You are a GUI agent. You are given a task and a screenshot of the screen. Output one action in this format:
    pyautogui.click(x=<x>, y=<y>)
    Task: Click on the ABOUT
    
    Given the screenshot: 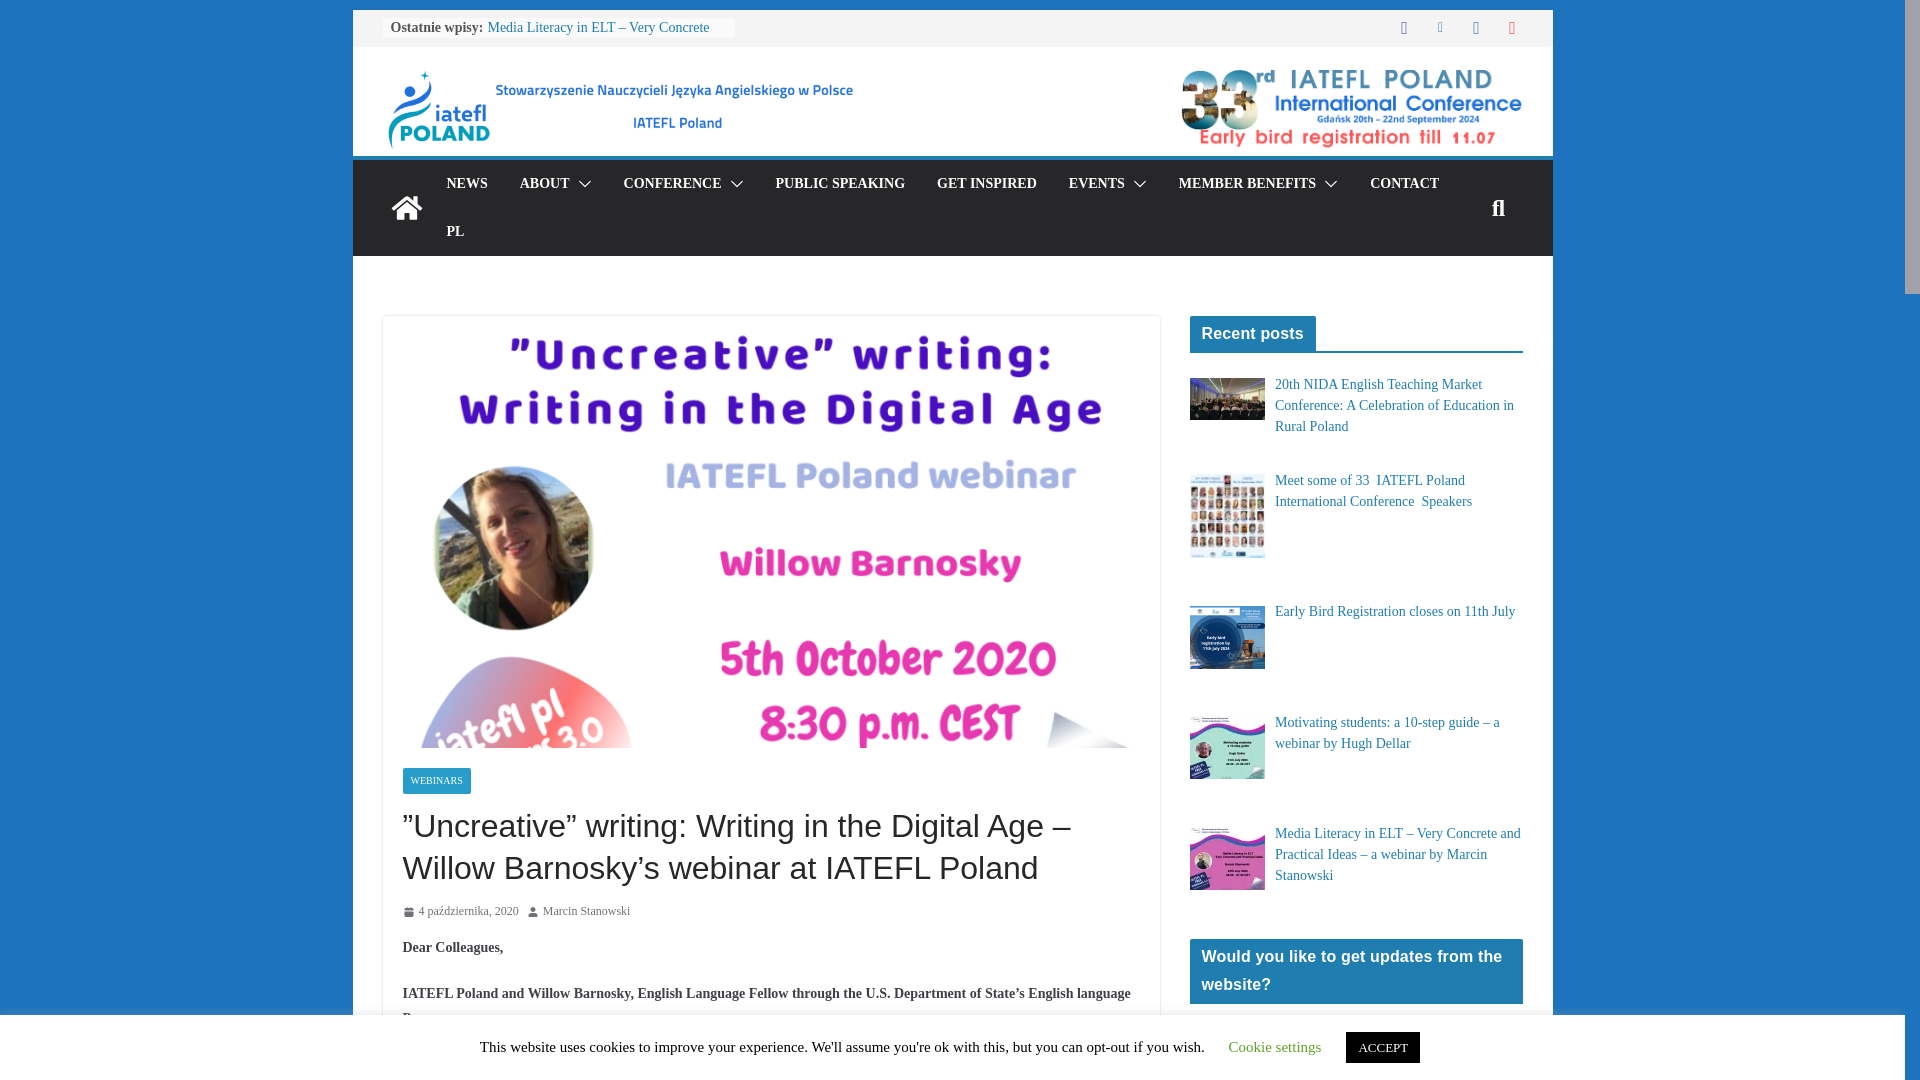 What is the action you would take?
    pyautogui.click(x=545, y=183)
    